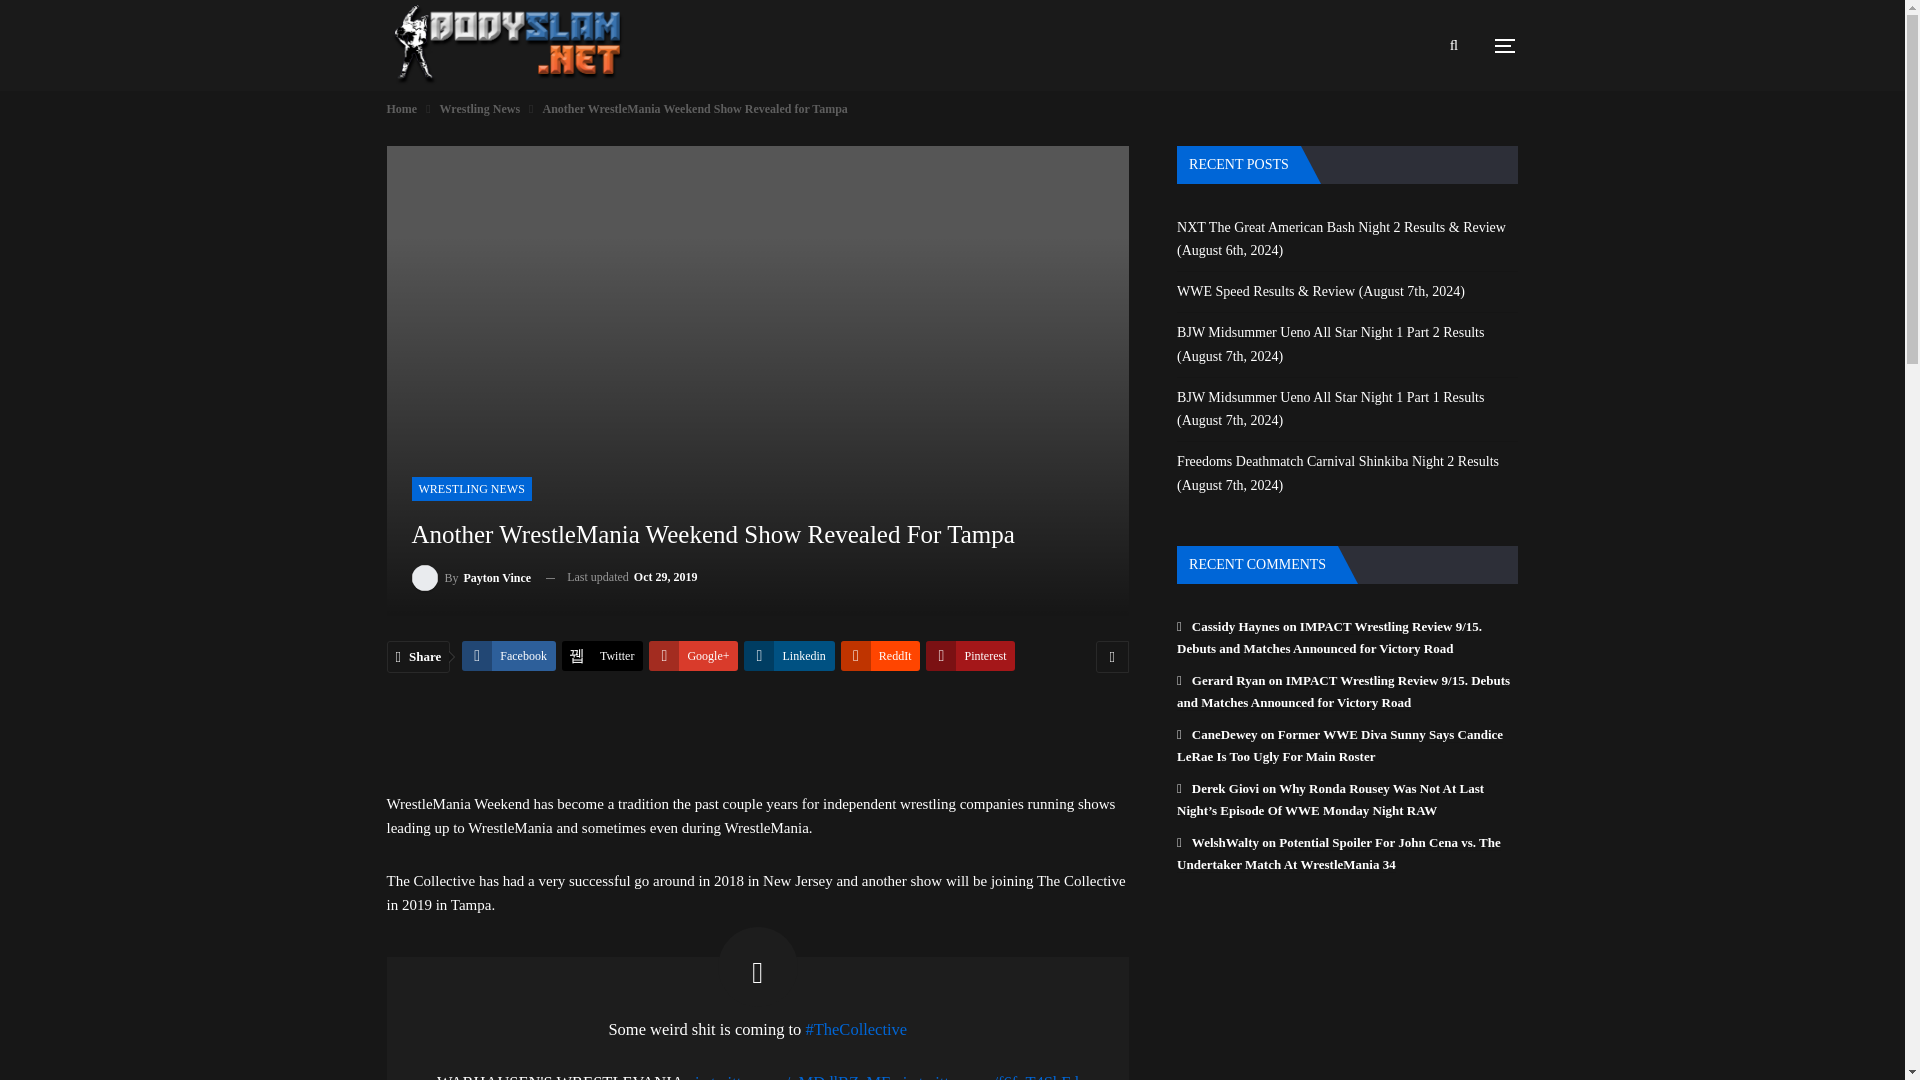 This screenshot has width=1920, height=1080. I want to click on WRESTLING NEWS, so click(472, 489).